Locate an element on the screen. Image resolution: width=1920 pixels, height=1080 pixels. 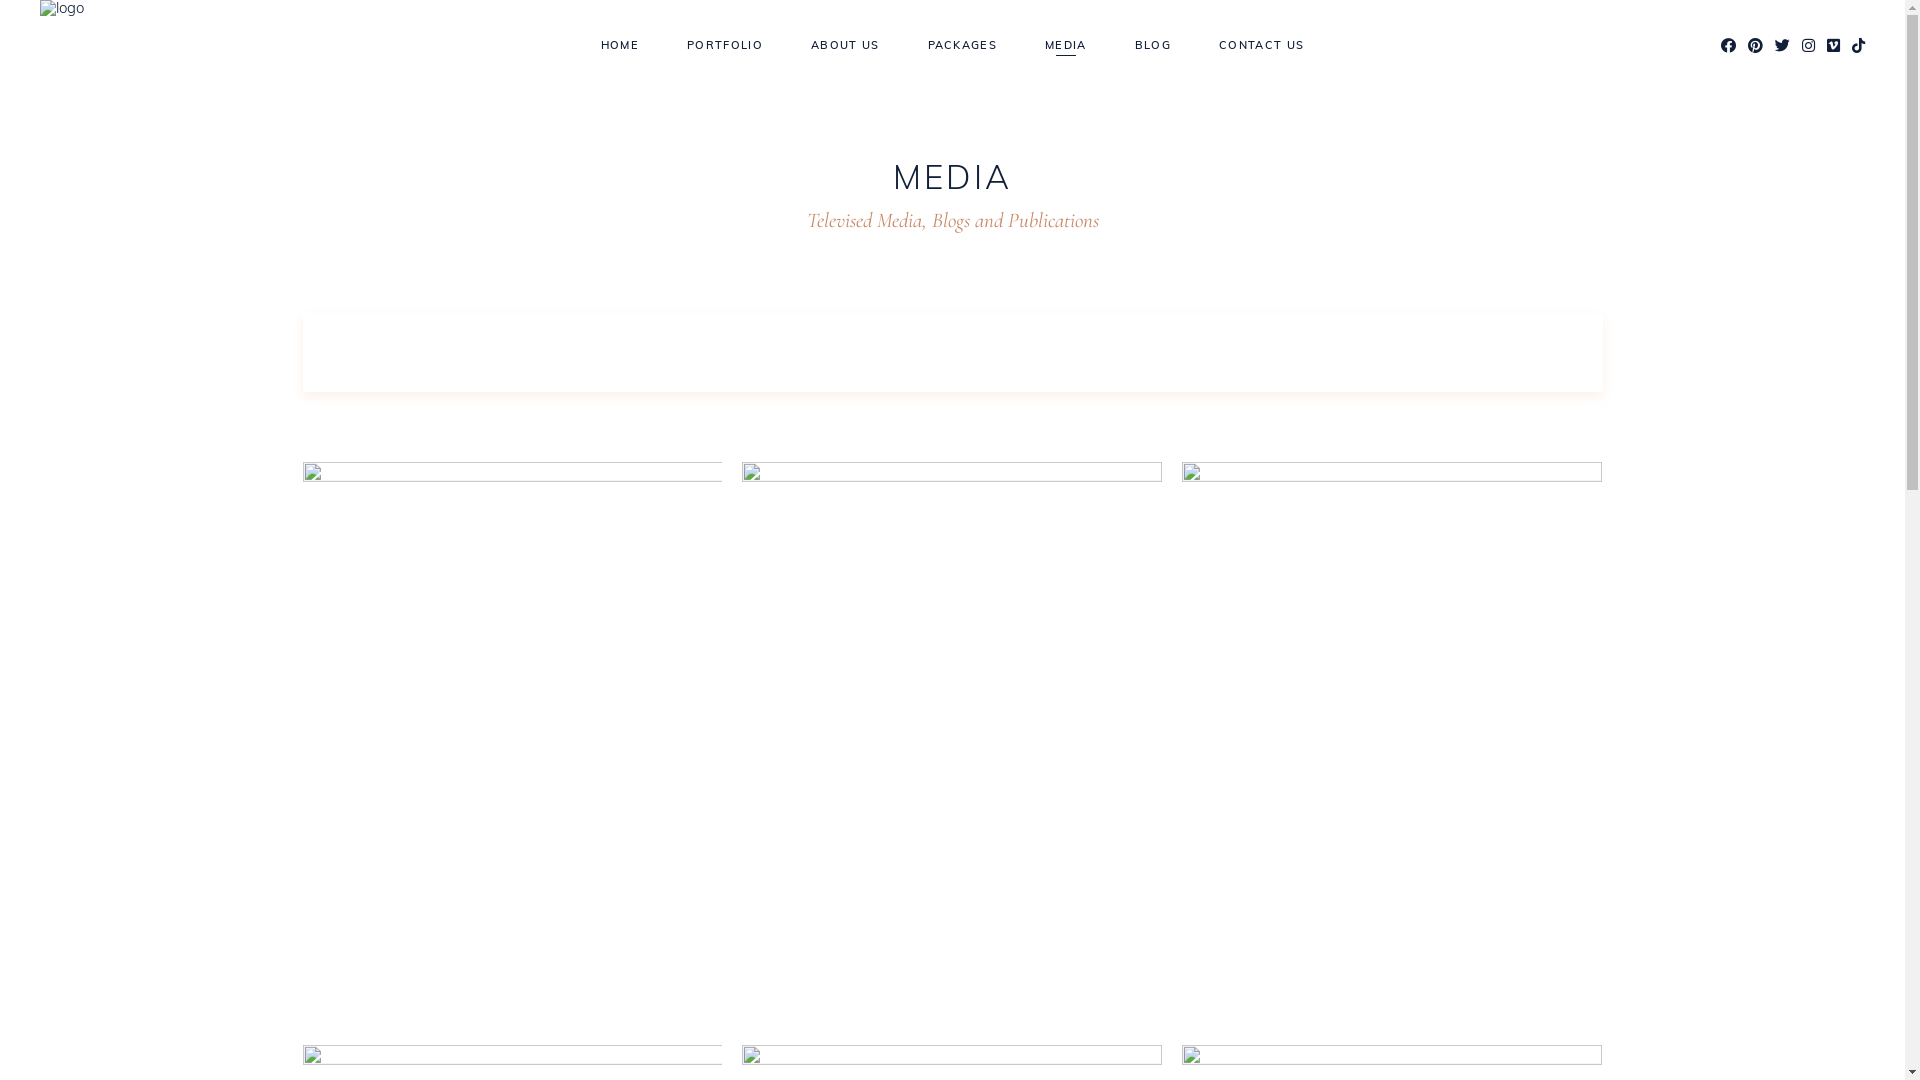
Tiktok is located at coordinates (1858, 46).